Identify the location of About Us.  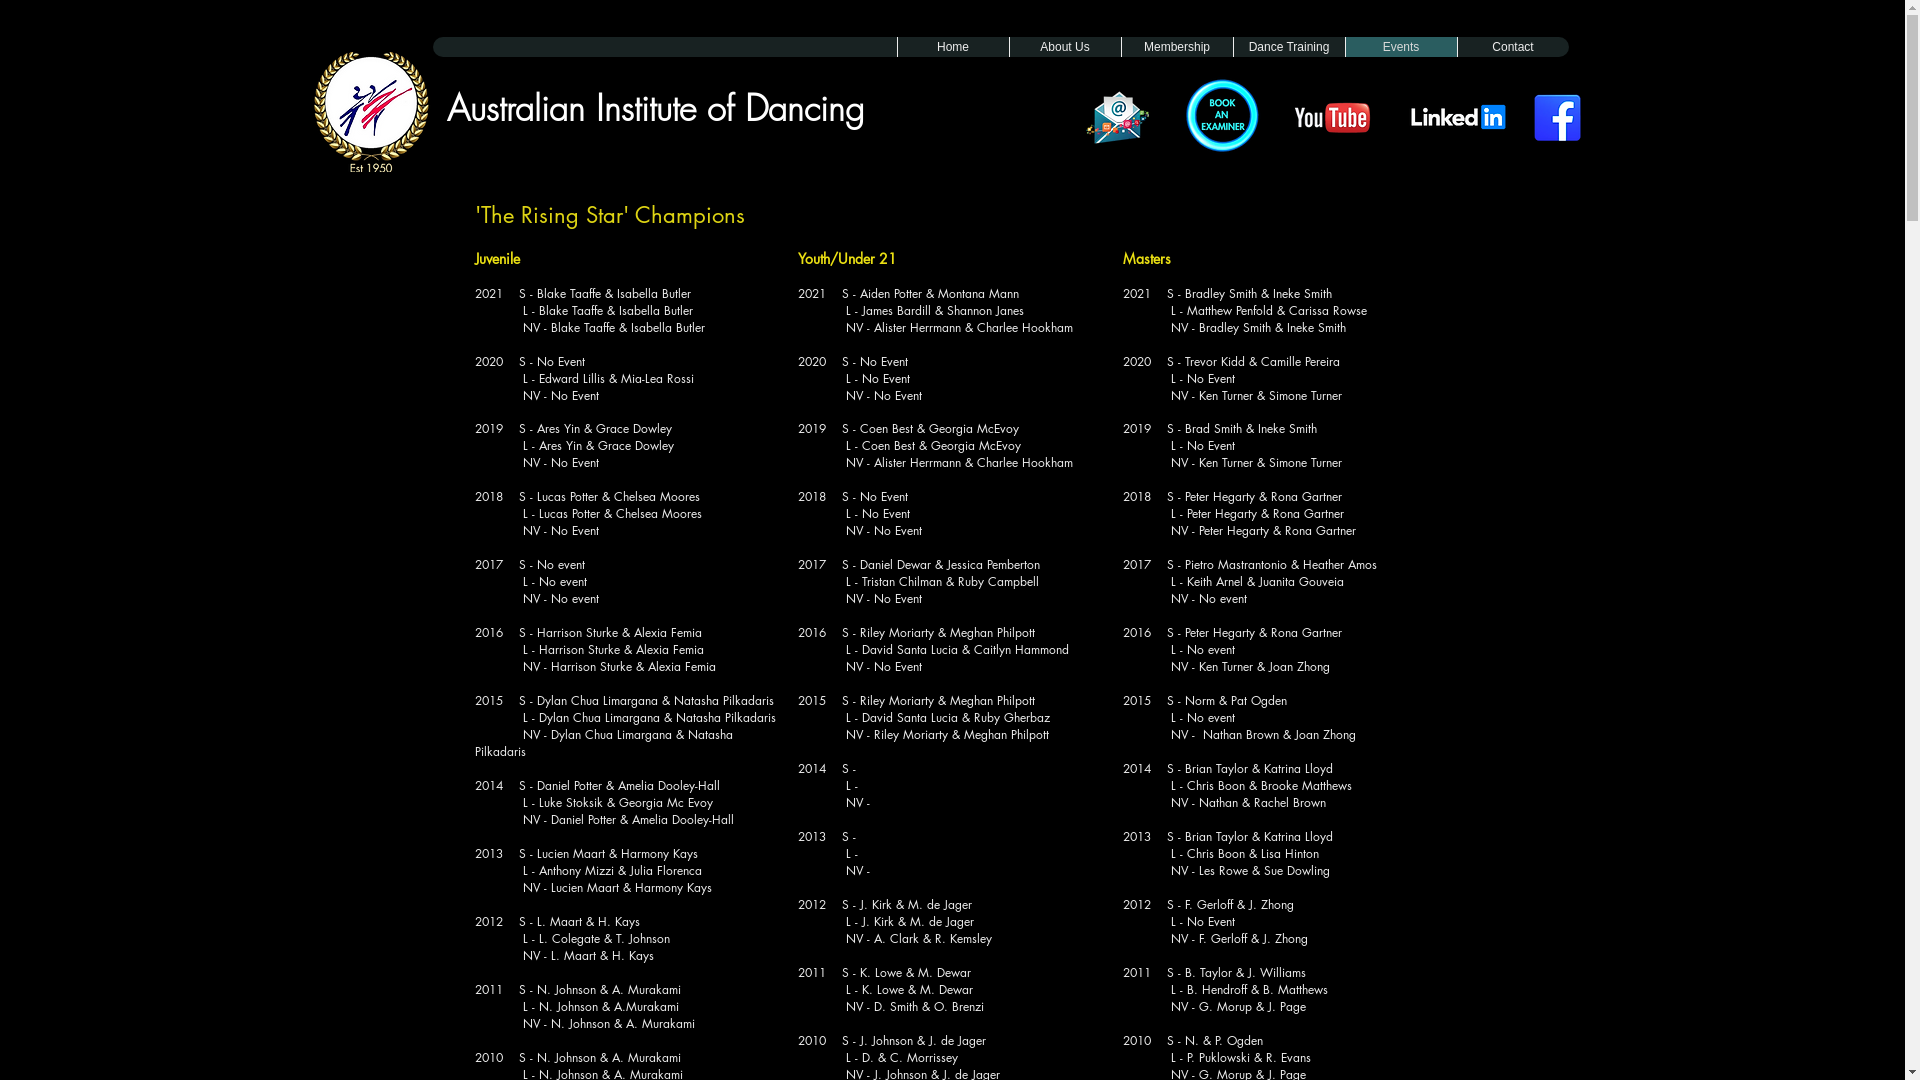
(1064, 47).